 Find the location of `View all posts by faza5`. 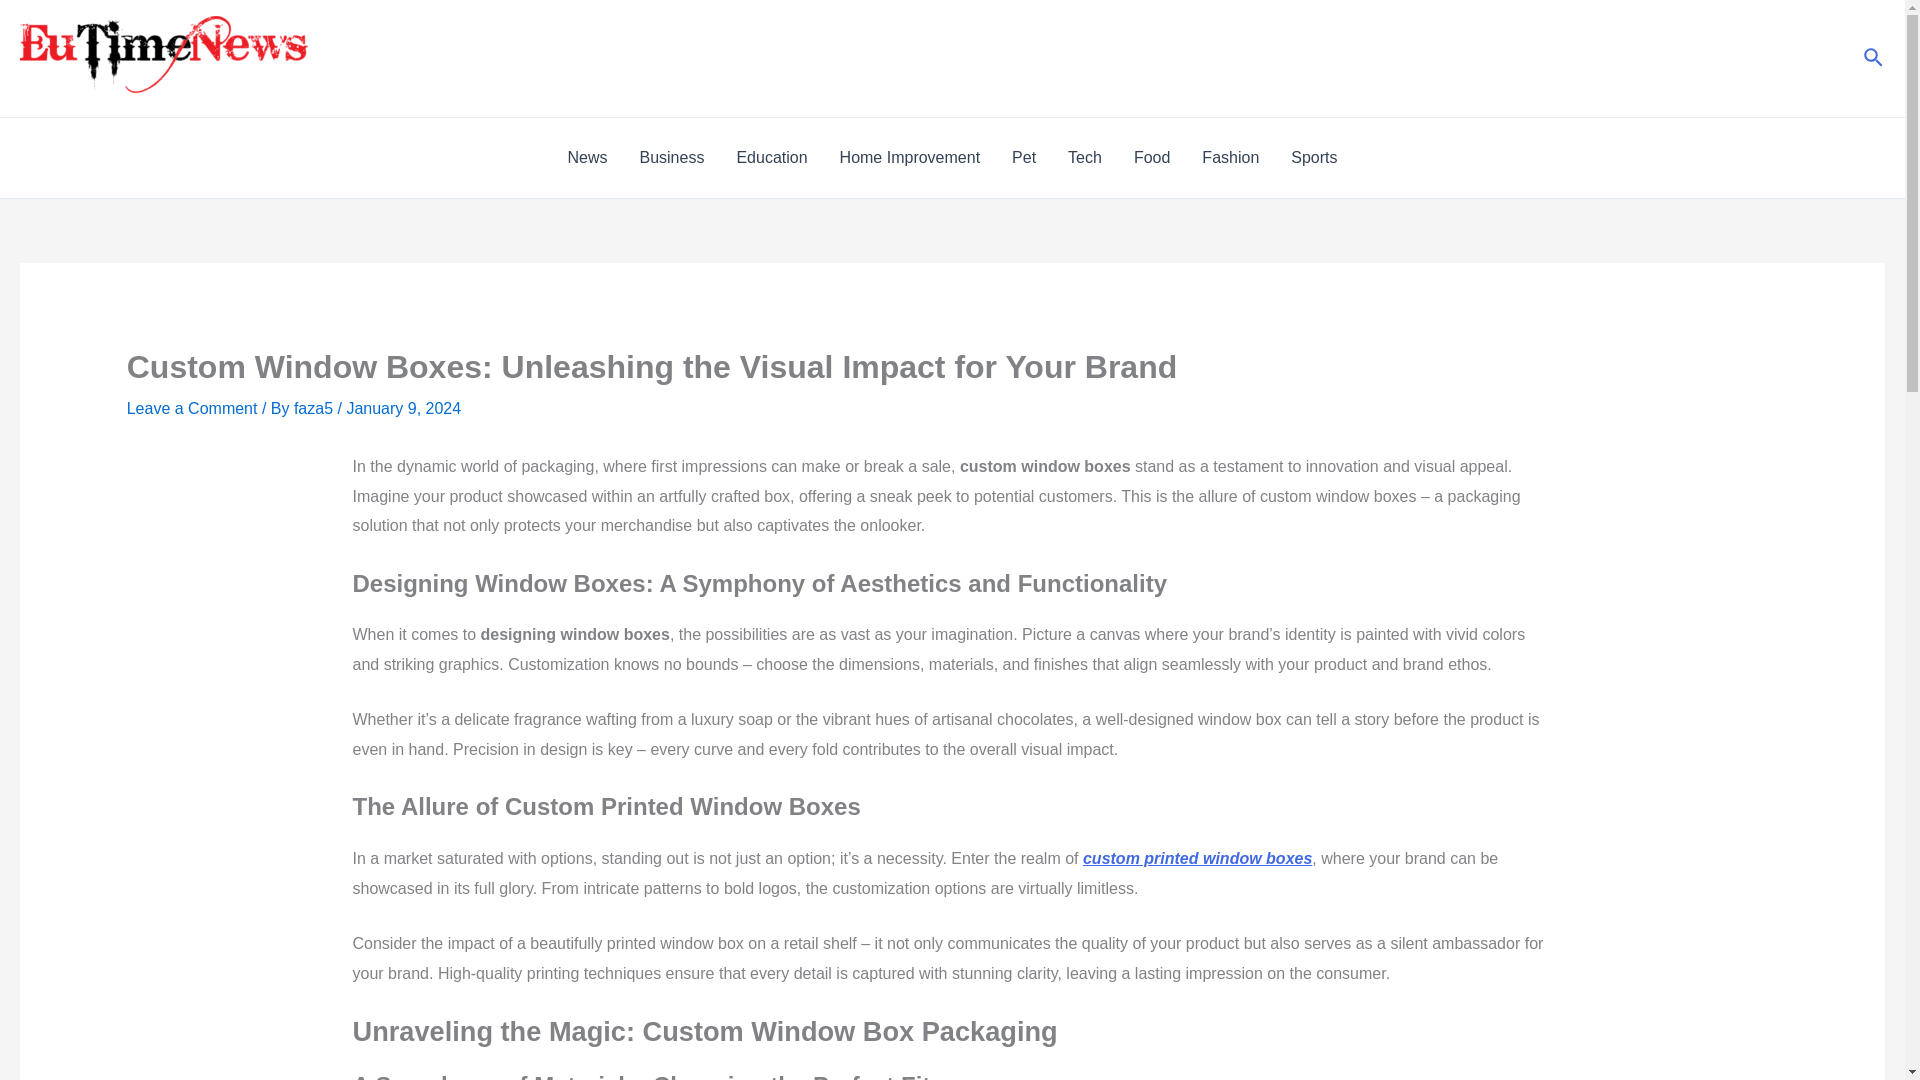

View all posts by faza5 is located at coordinates (315, 408).